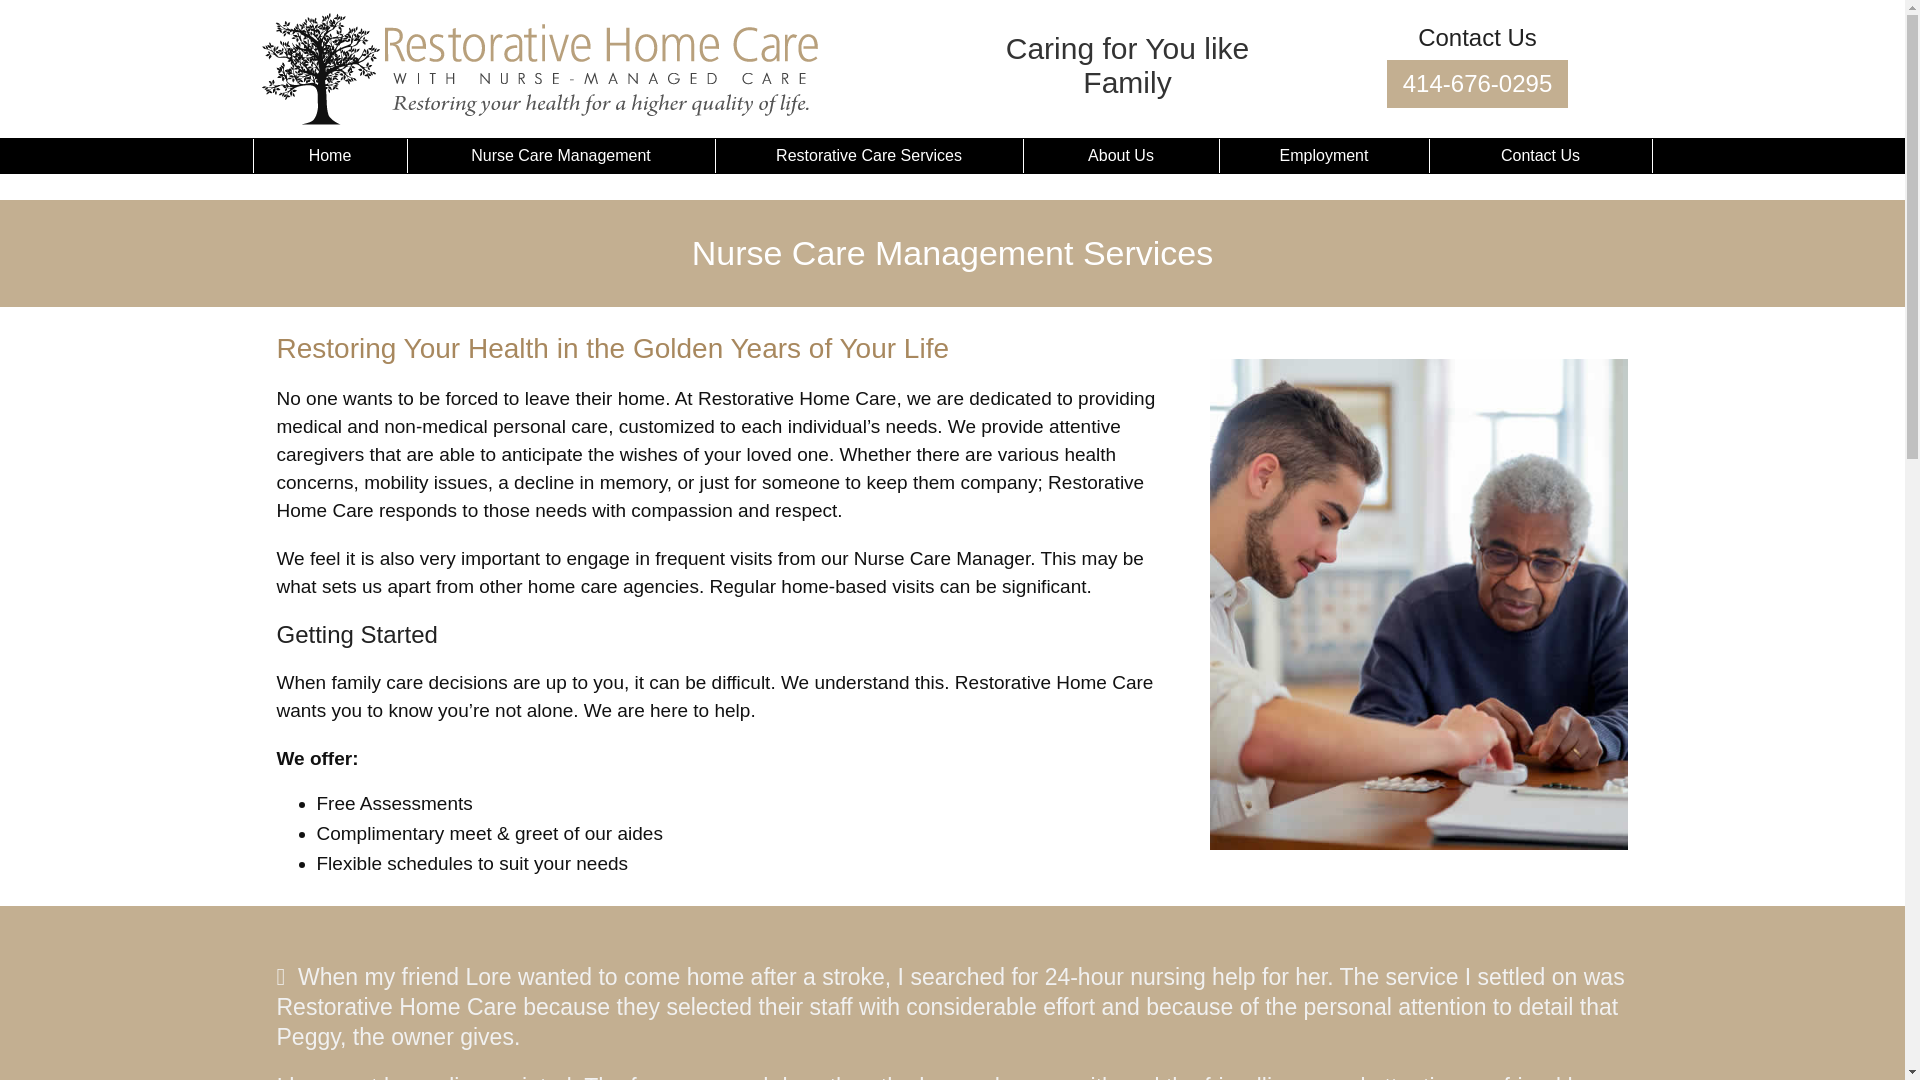 This screenshot has height=1080, width=1920. Describe the element at coordinates (539, 68) in the screenshot. I see `Restorative Home Care with Nurse Managed Care` at that location.